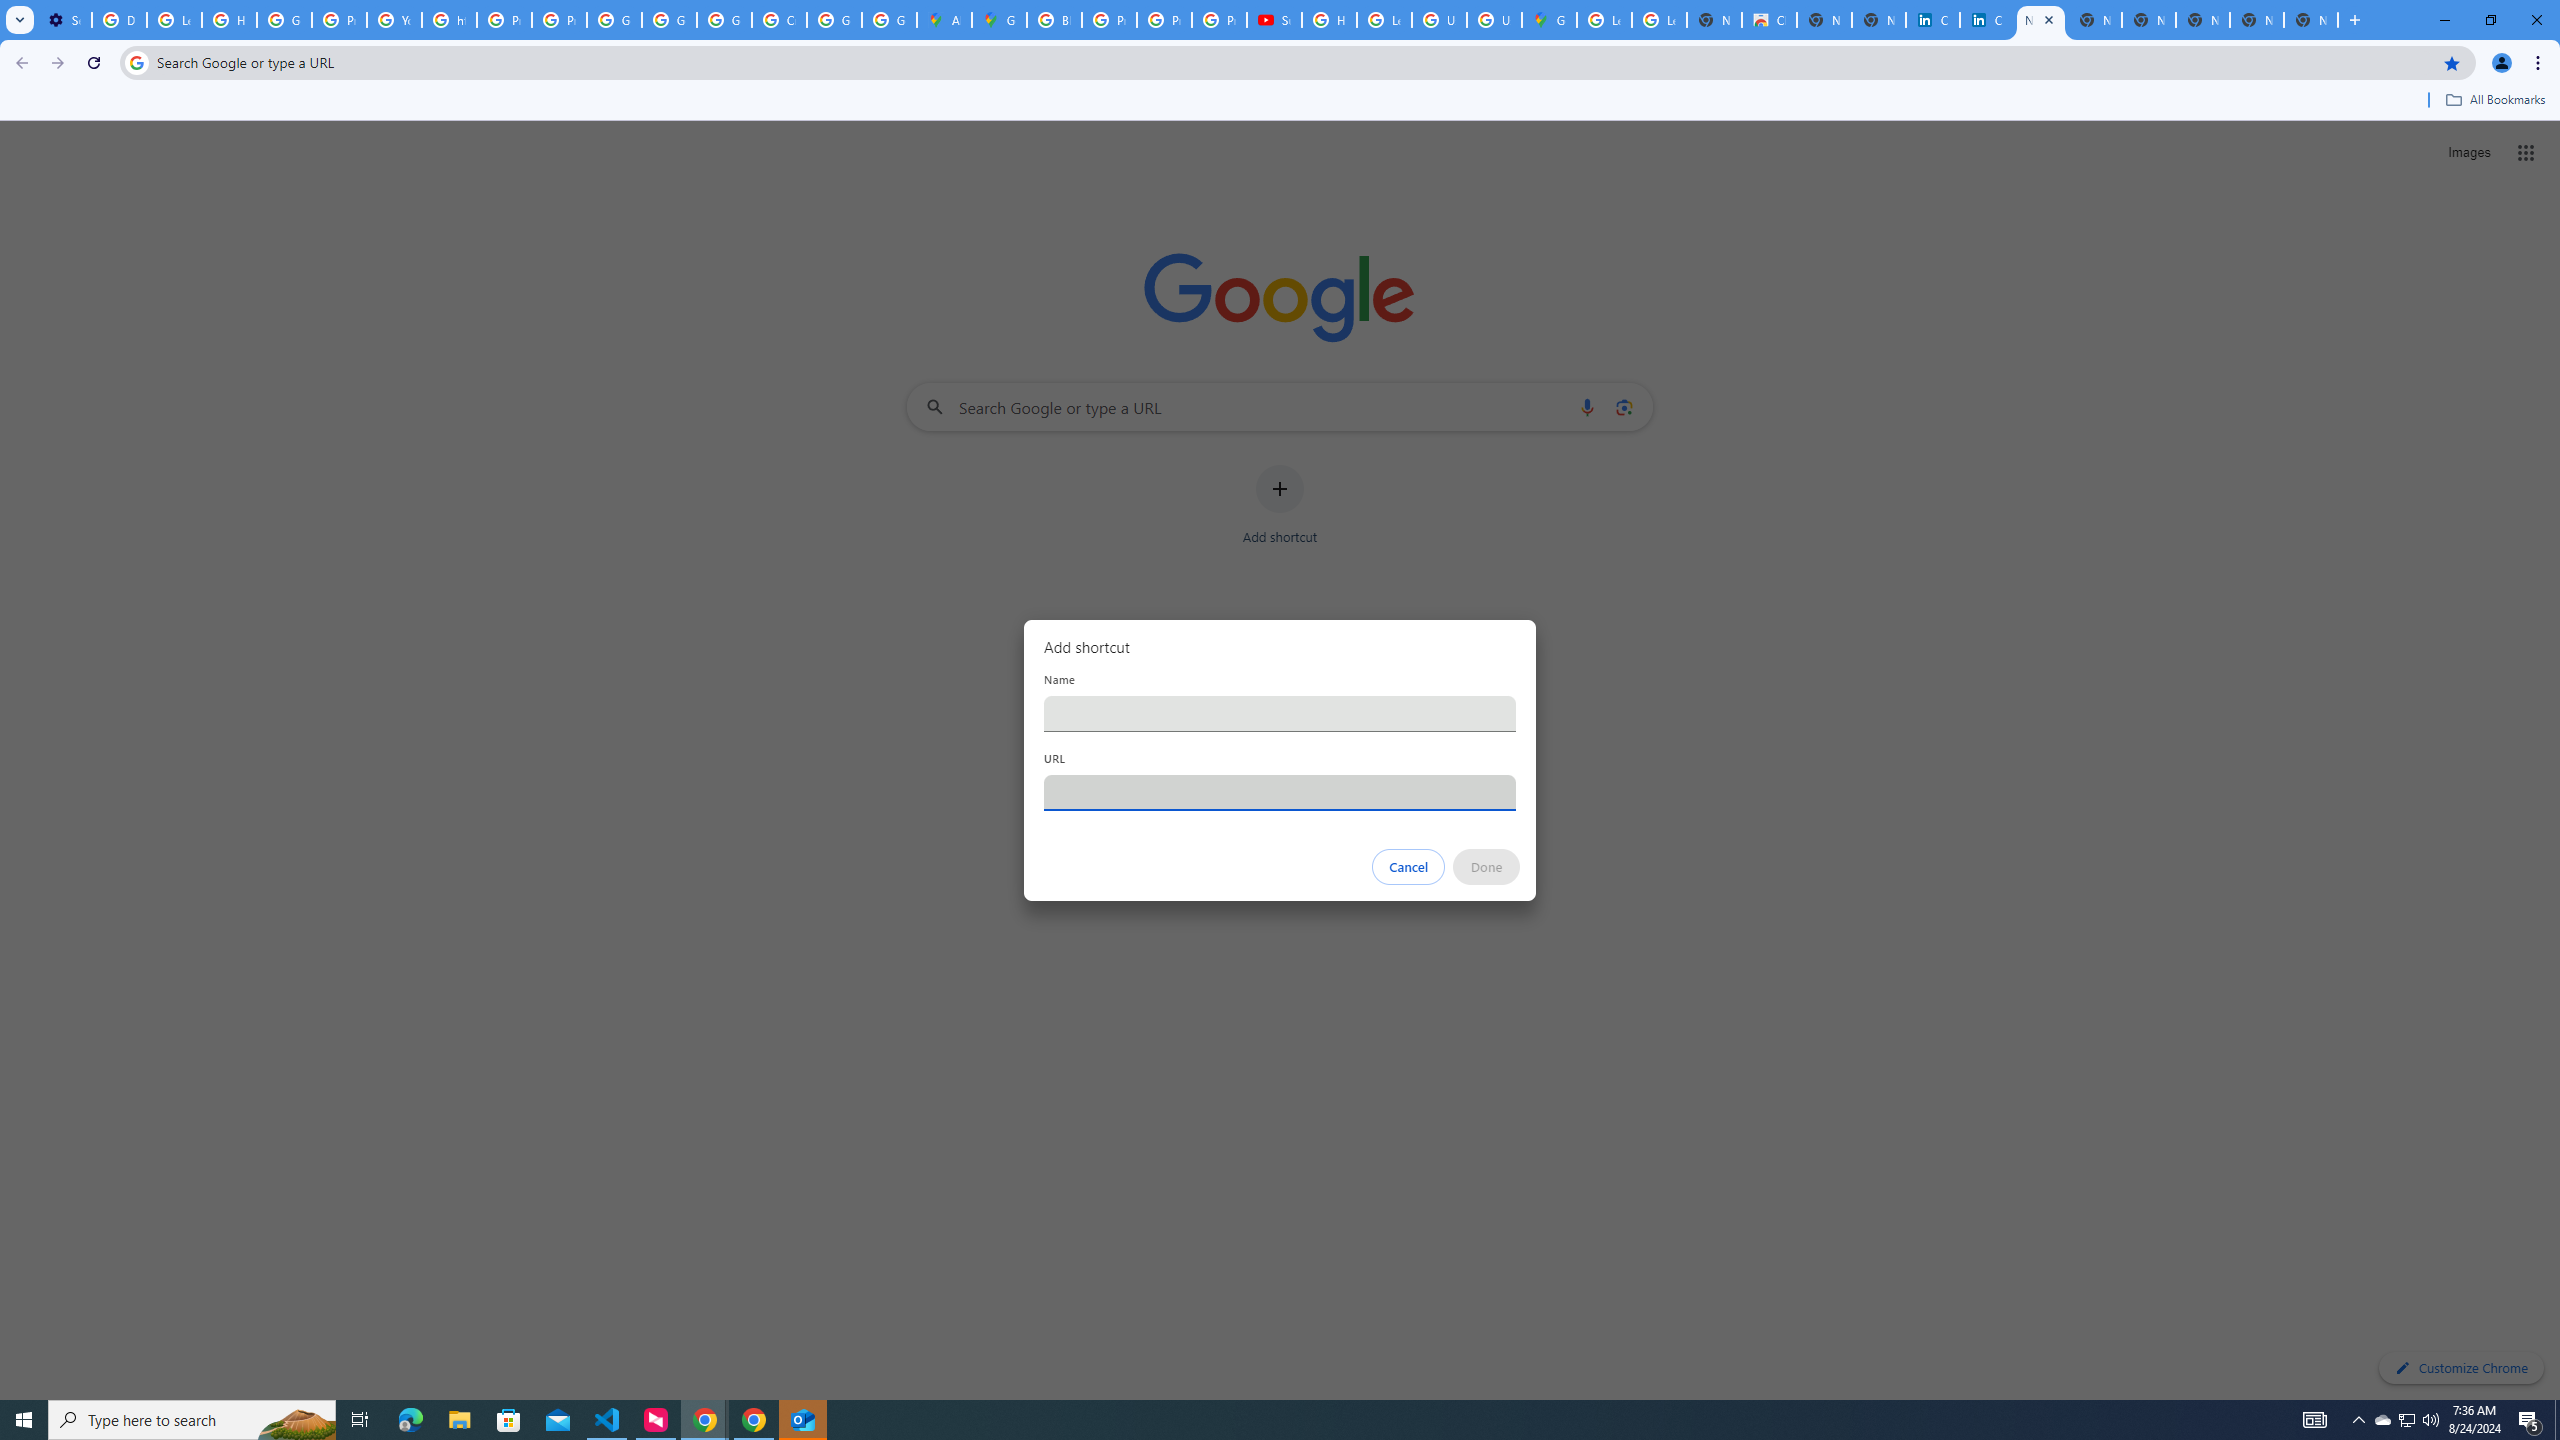  Describe the element at coordinates (2490, 20) in the screenshot. I see `Restore` at that location.